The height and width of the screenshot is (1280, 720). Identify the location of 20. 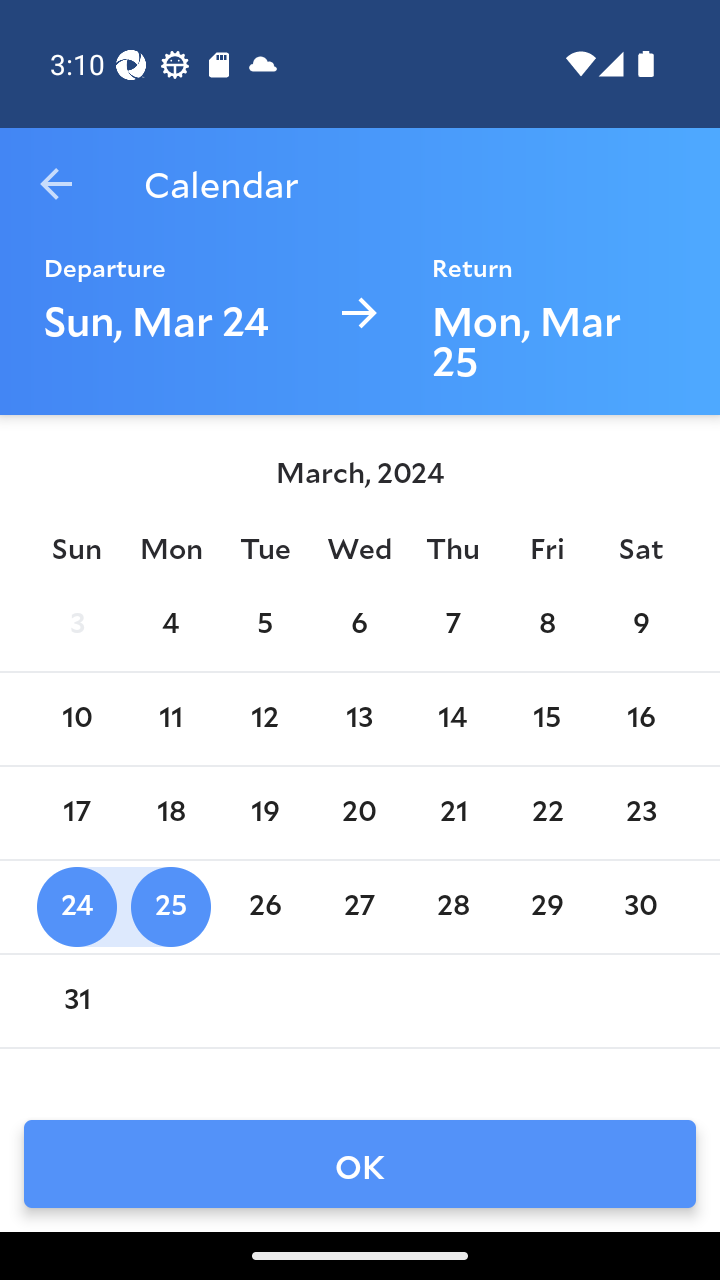
(358, 812).